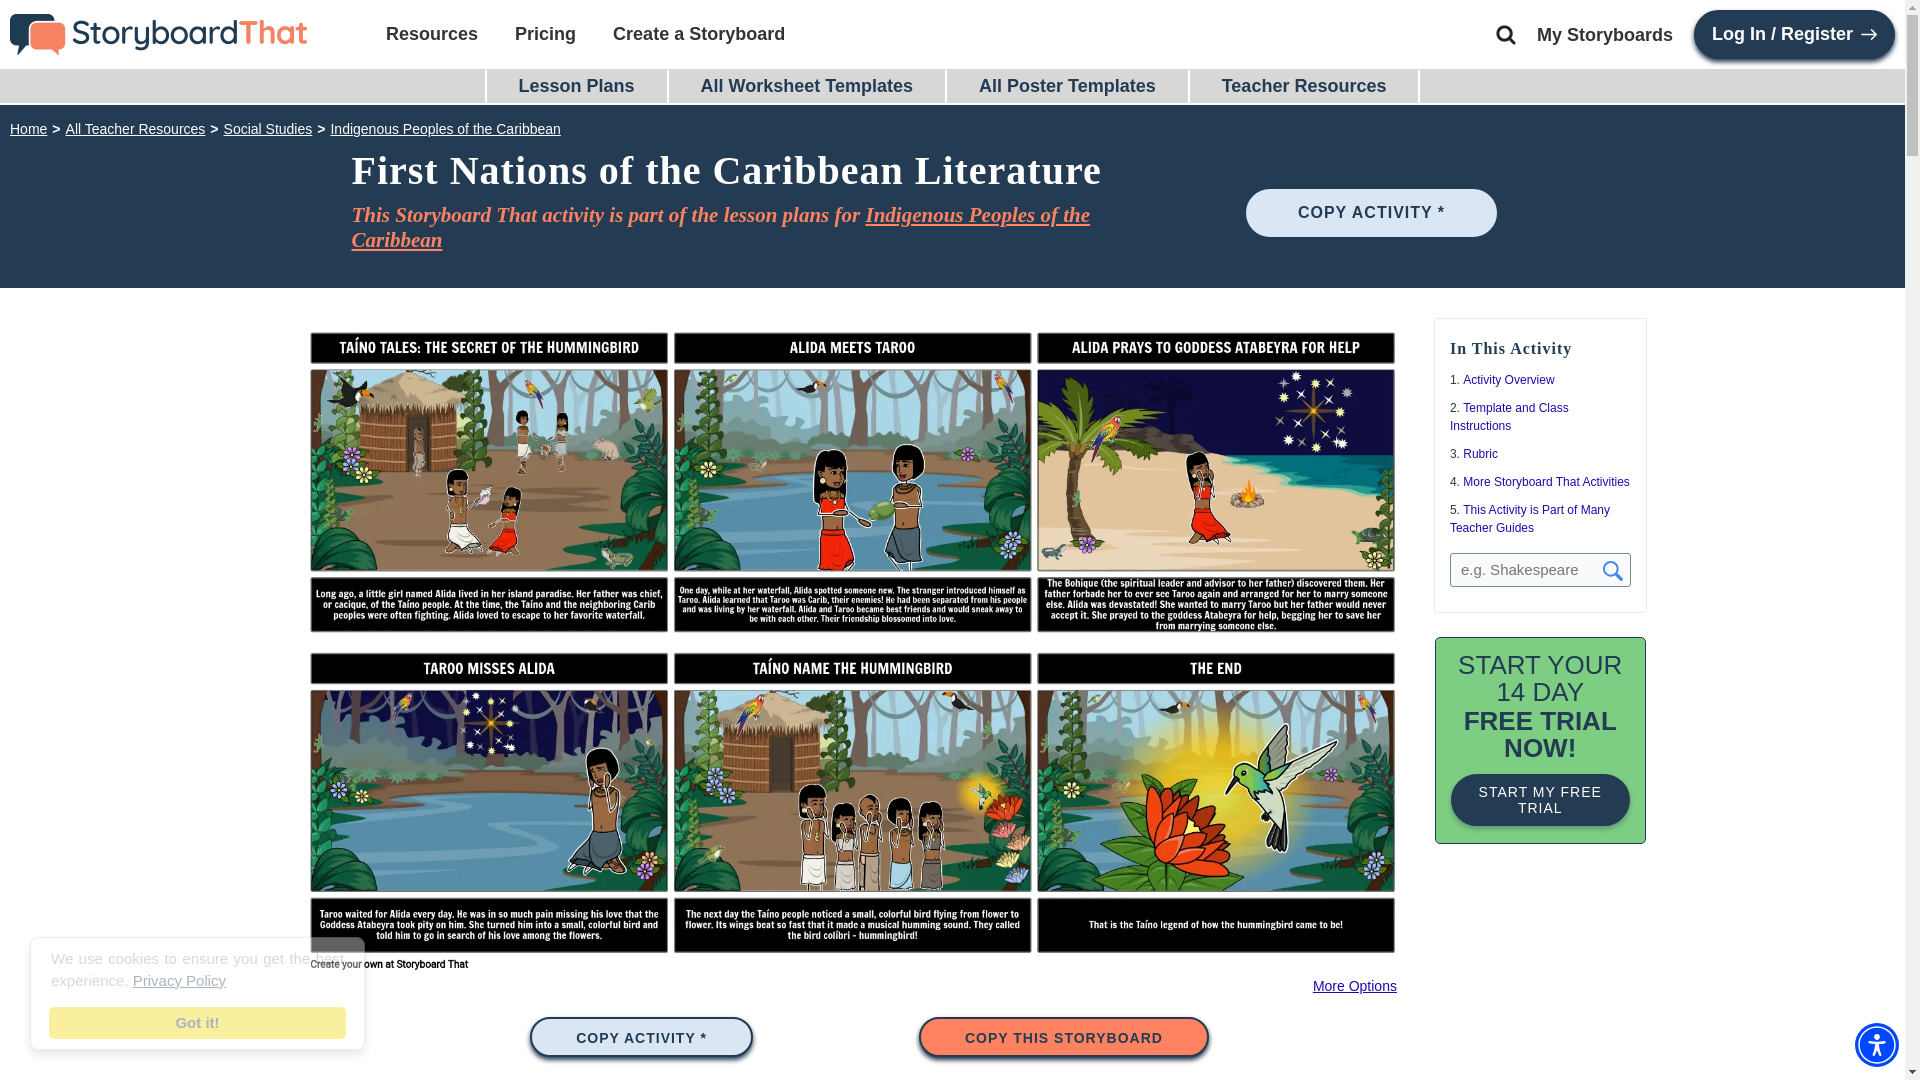 Image resolution: width=1920 pixels, height=1080 pixels. Describe the element at coordinates (1508, 379) in the screenshot. I see `Activity Overview` at that location.